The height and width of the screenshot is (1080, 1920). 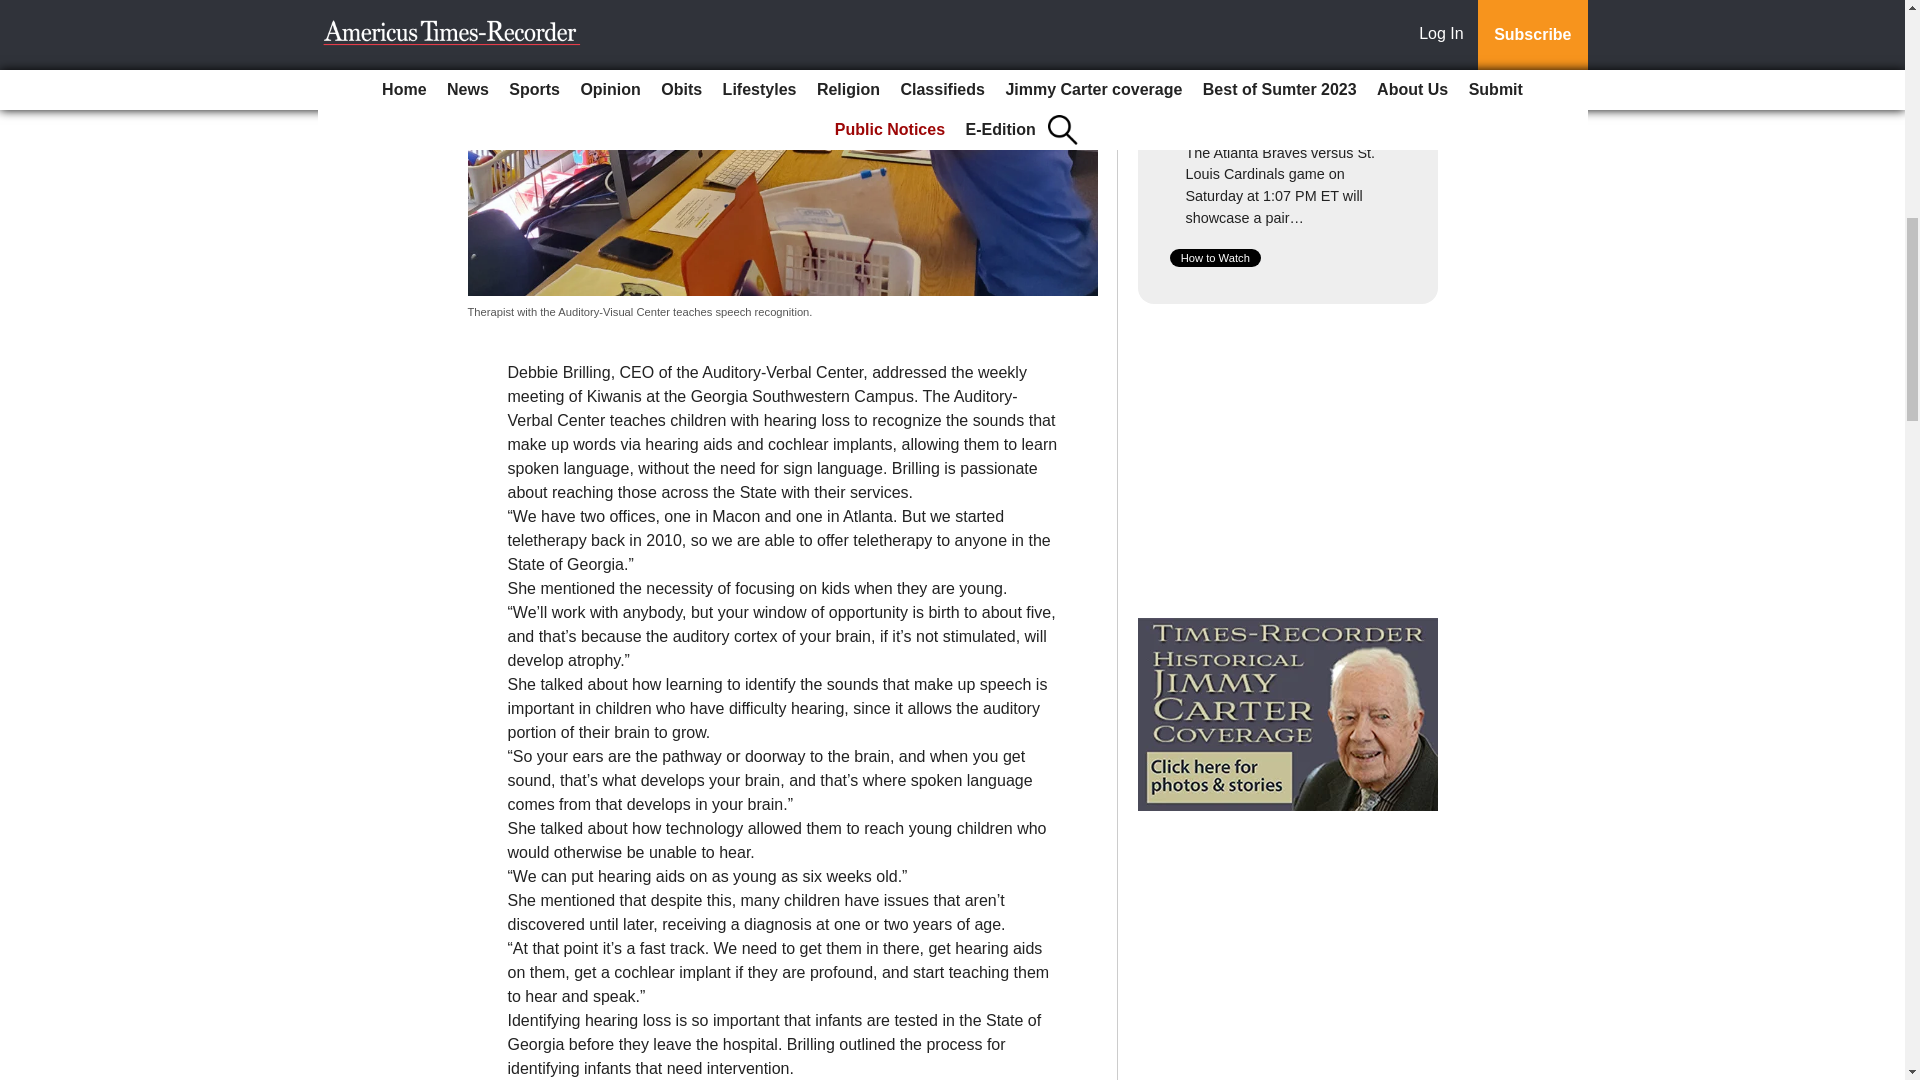 What do you see at coordinates (1215, 258) in the screenshot?
I see `How to Watch` at bounding box center [1215, 258].